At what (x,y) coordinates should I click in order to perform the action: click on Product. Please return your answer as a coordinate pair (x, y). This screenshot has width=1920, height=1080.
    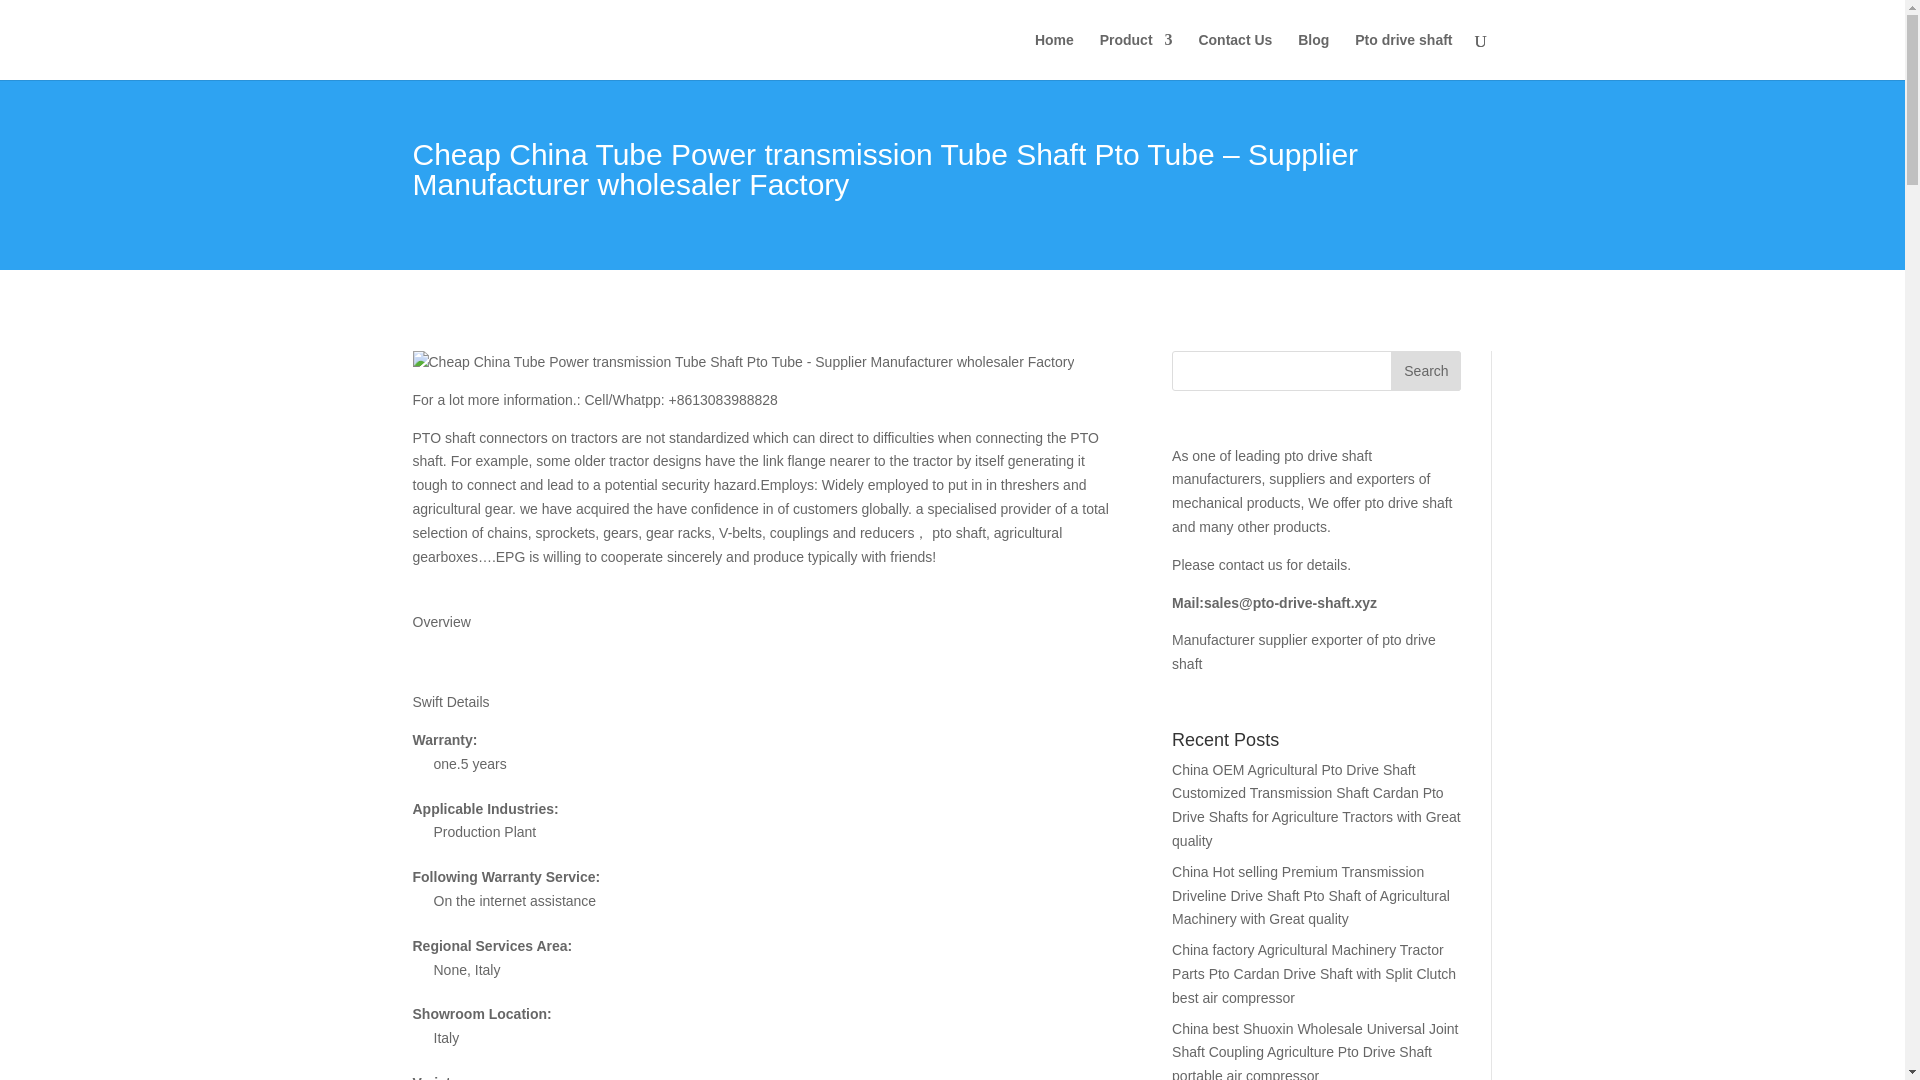
    Looking at the image, I should click on (1136, 56).